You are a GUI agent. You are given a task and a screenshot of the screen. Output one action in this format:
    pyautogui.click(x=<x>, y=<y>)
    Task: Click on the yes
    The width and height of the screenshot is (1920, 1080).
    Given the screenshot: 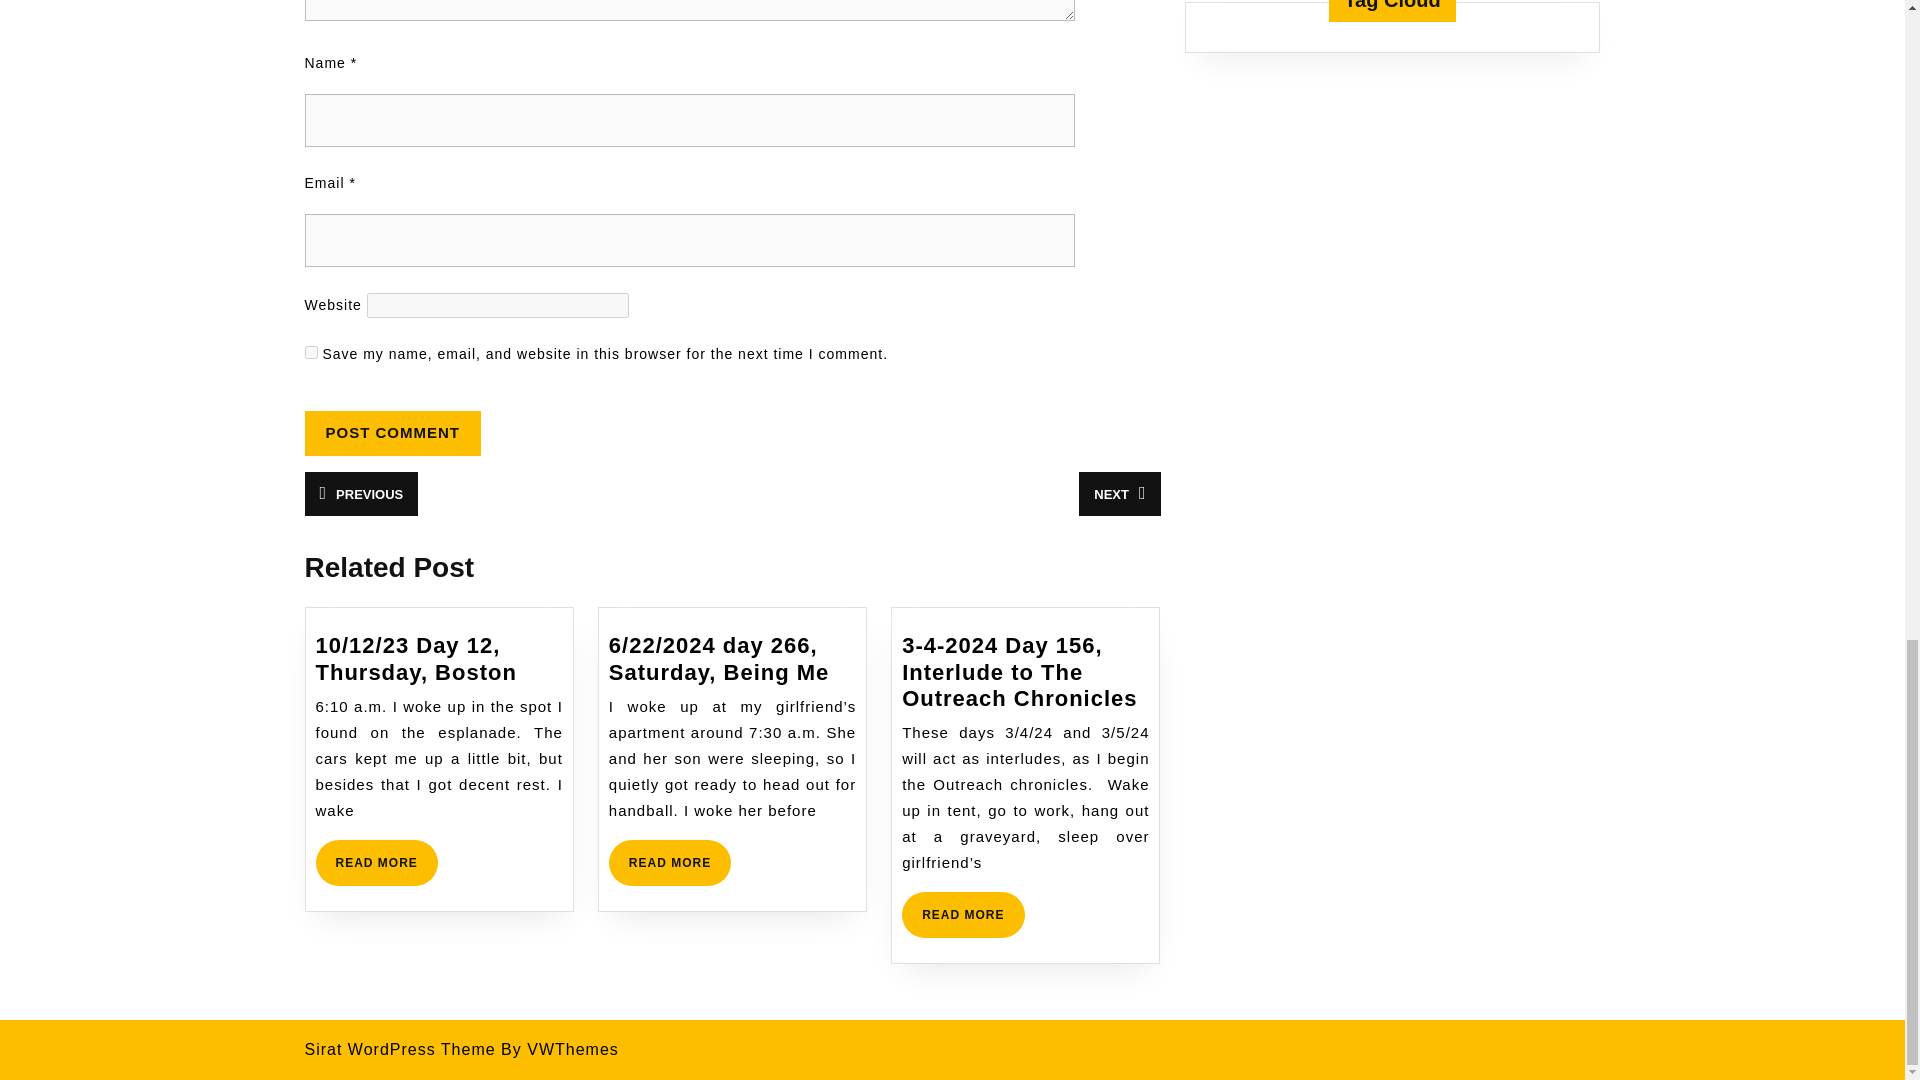 What is the action you would take?
    pyautogui.click(x=1119, y=494)
    